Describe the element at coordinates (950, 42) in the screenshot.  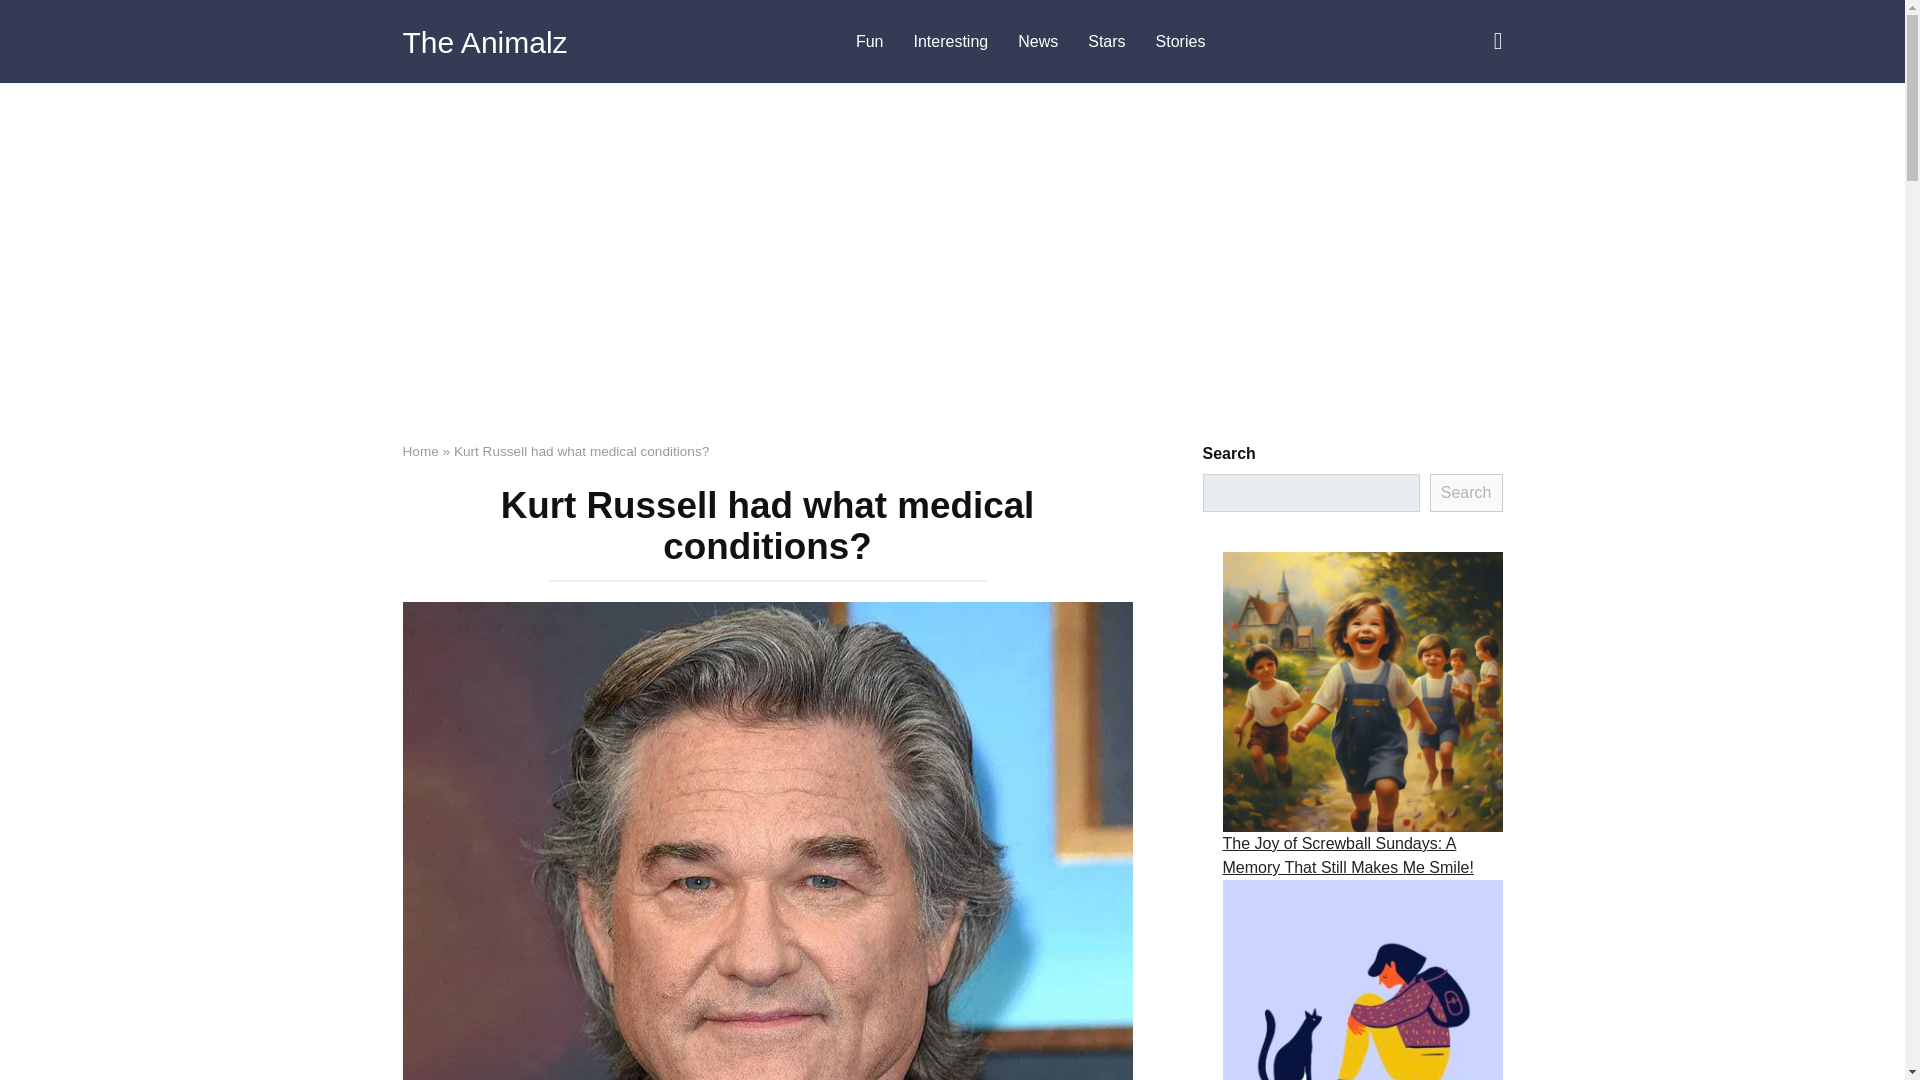
I see `Interesting` at that location.